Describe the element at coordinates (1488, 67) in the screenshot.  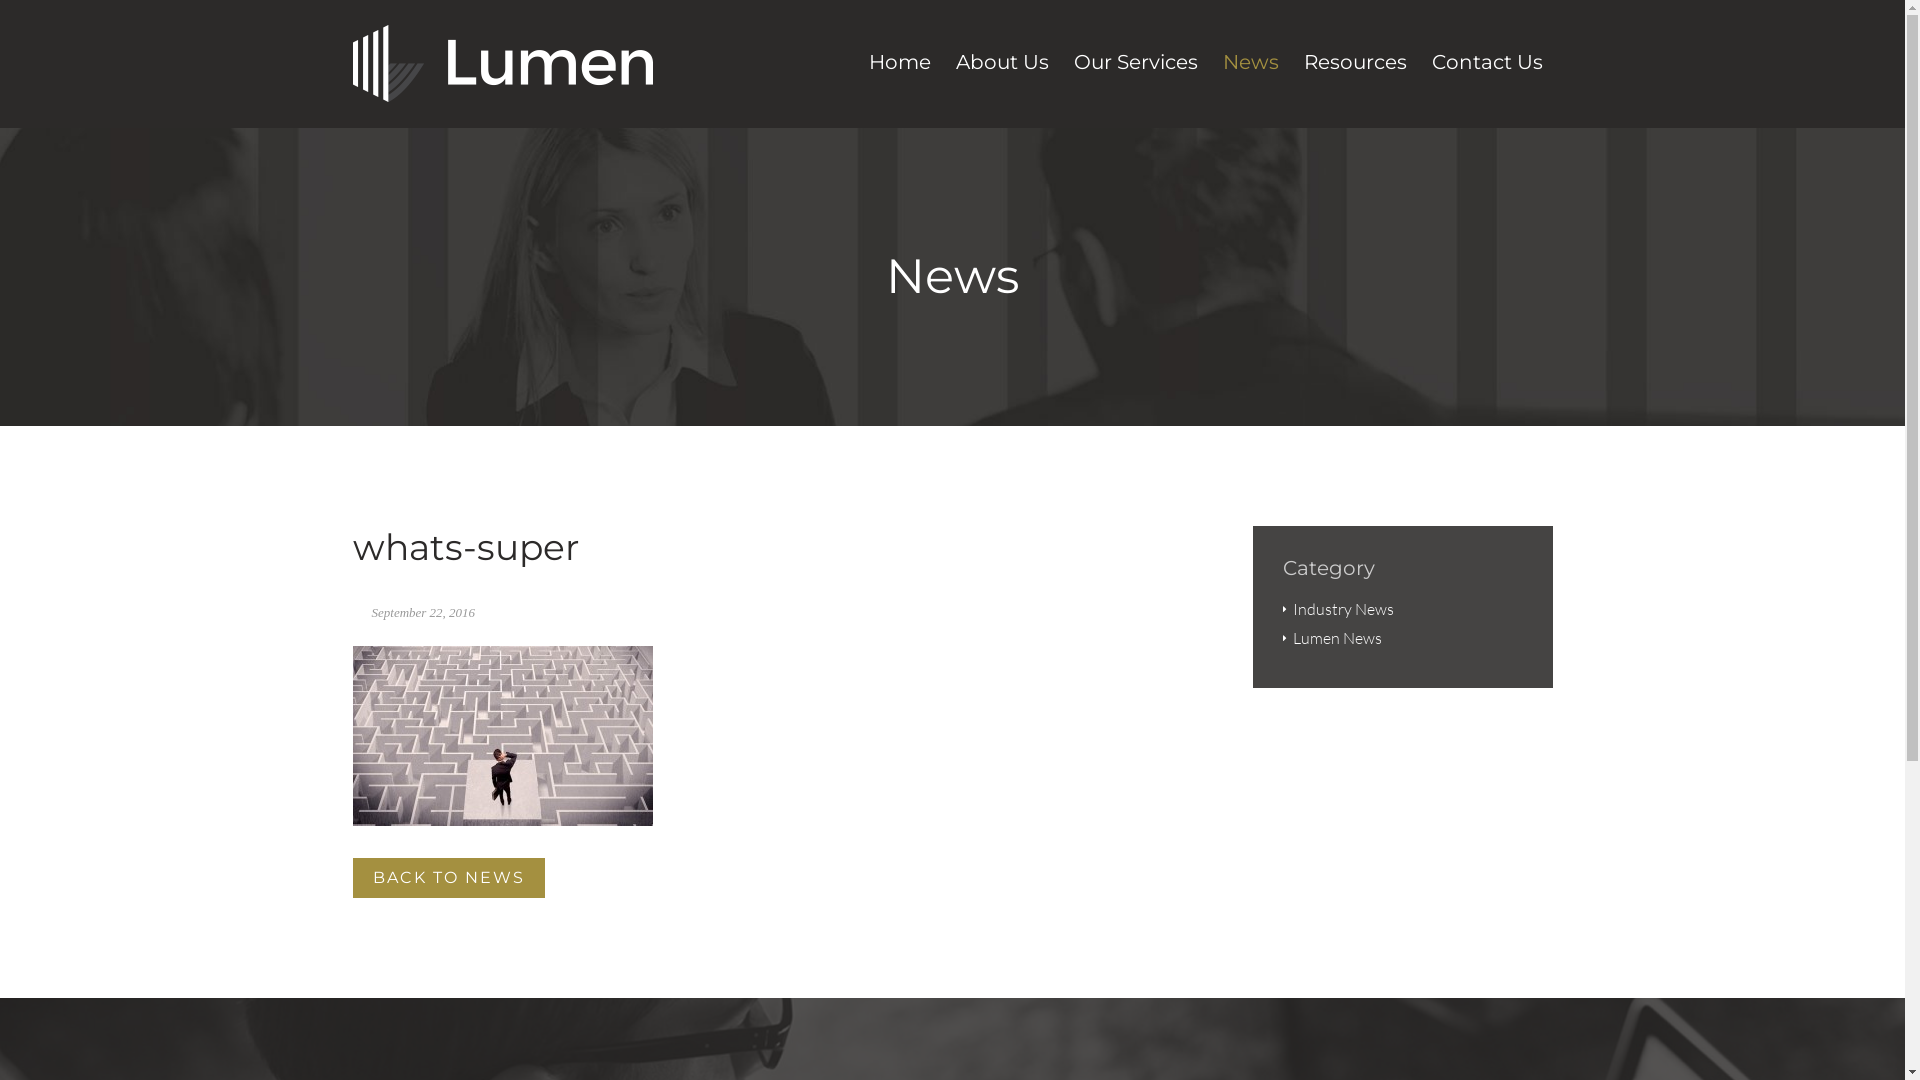
I see `Contact Us` at that location.